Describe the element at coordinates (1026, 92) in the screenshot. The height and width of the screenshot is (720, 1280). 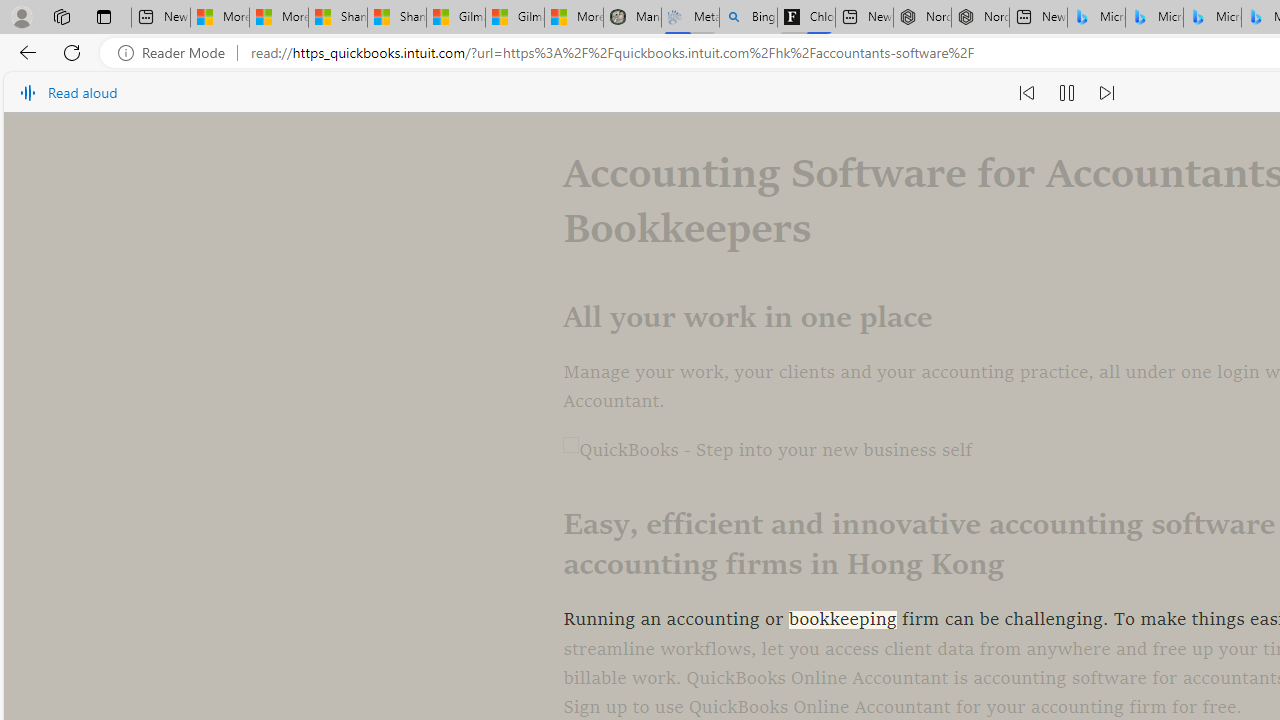
I see `Read previous paragraph` at that location.